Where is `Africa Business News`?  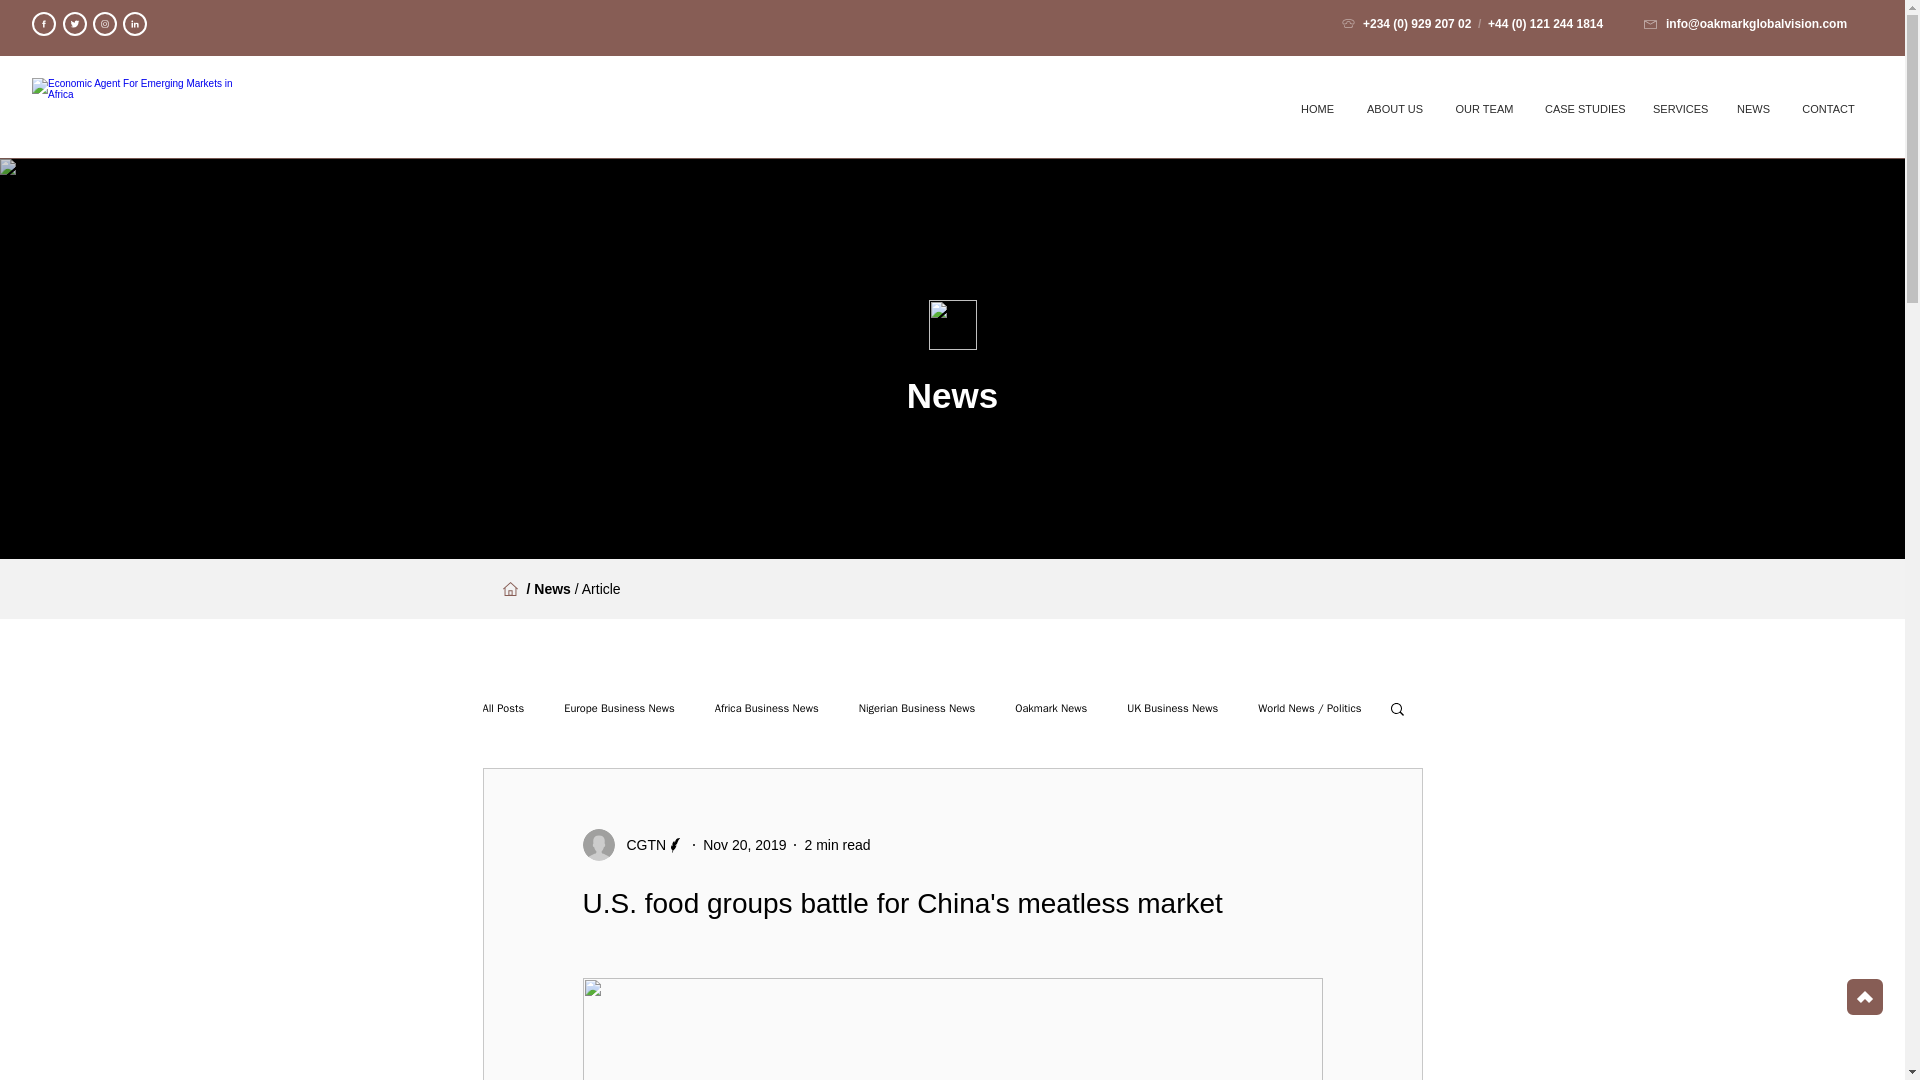 Africa Business News is located at coordinates (766, 706).